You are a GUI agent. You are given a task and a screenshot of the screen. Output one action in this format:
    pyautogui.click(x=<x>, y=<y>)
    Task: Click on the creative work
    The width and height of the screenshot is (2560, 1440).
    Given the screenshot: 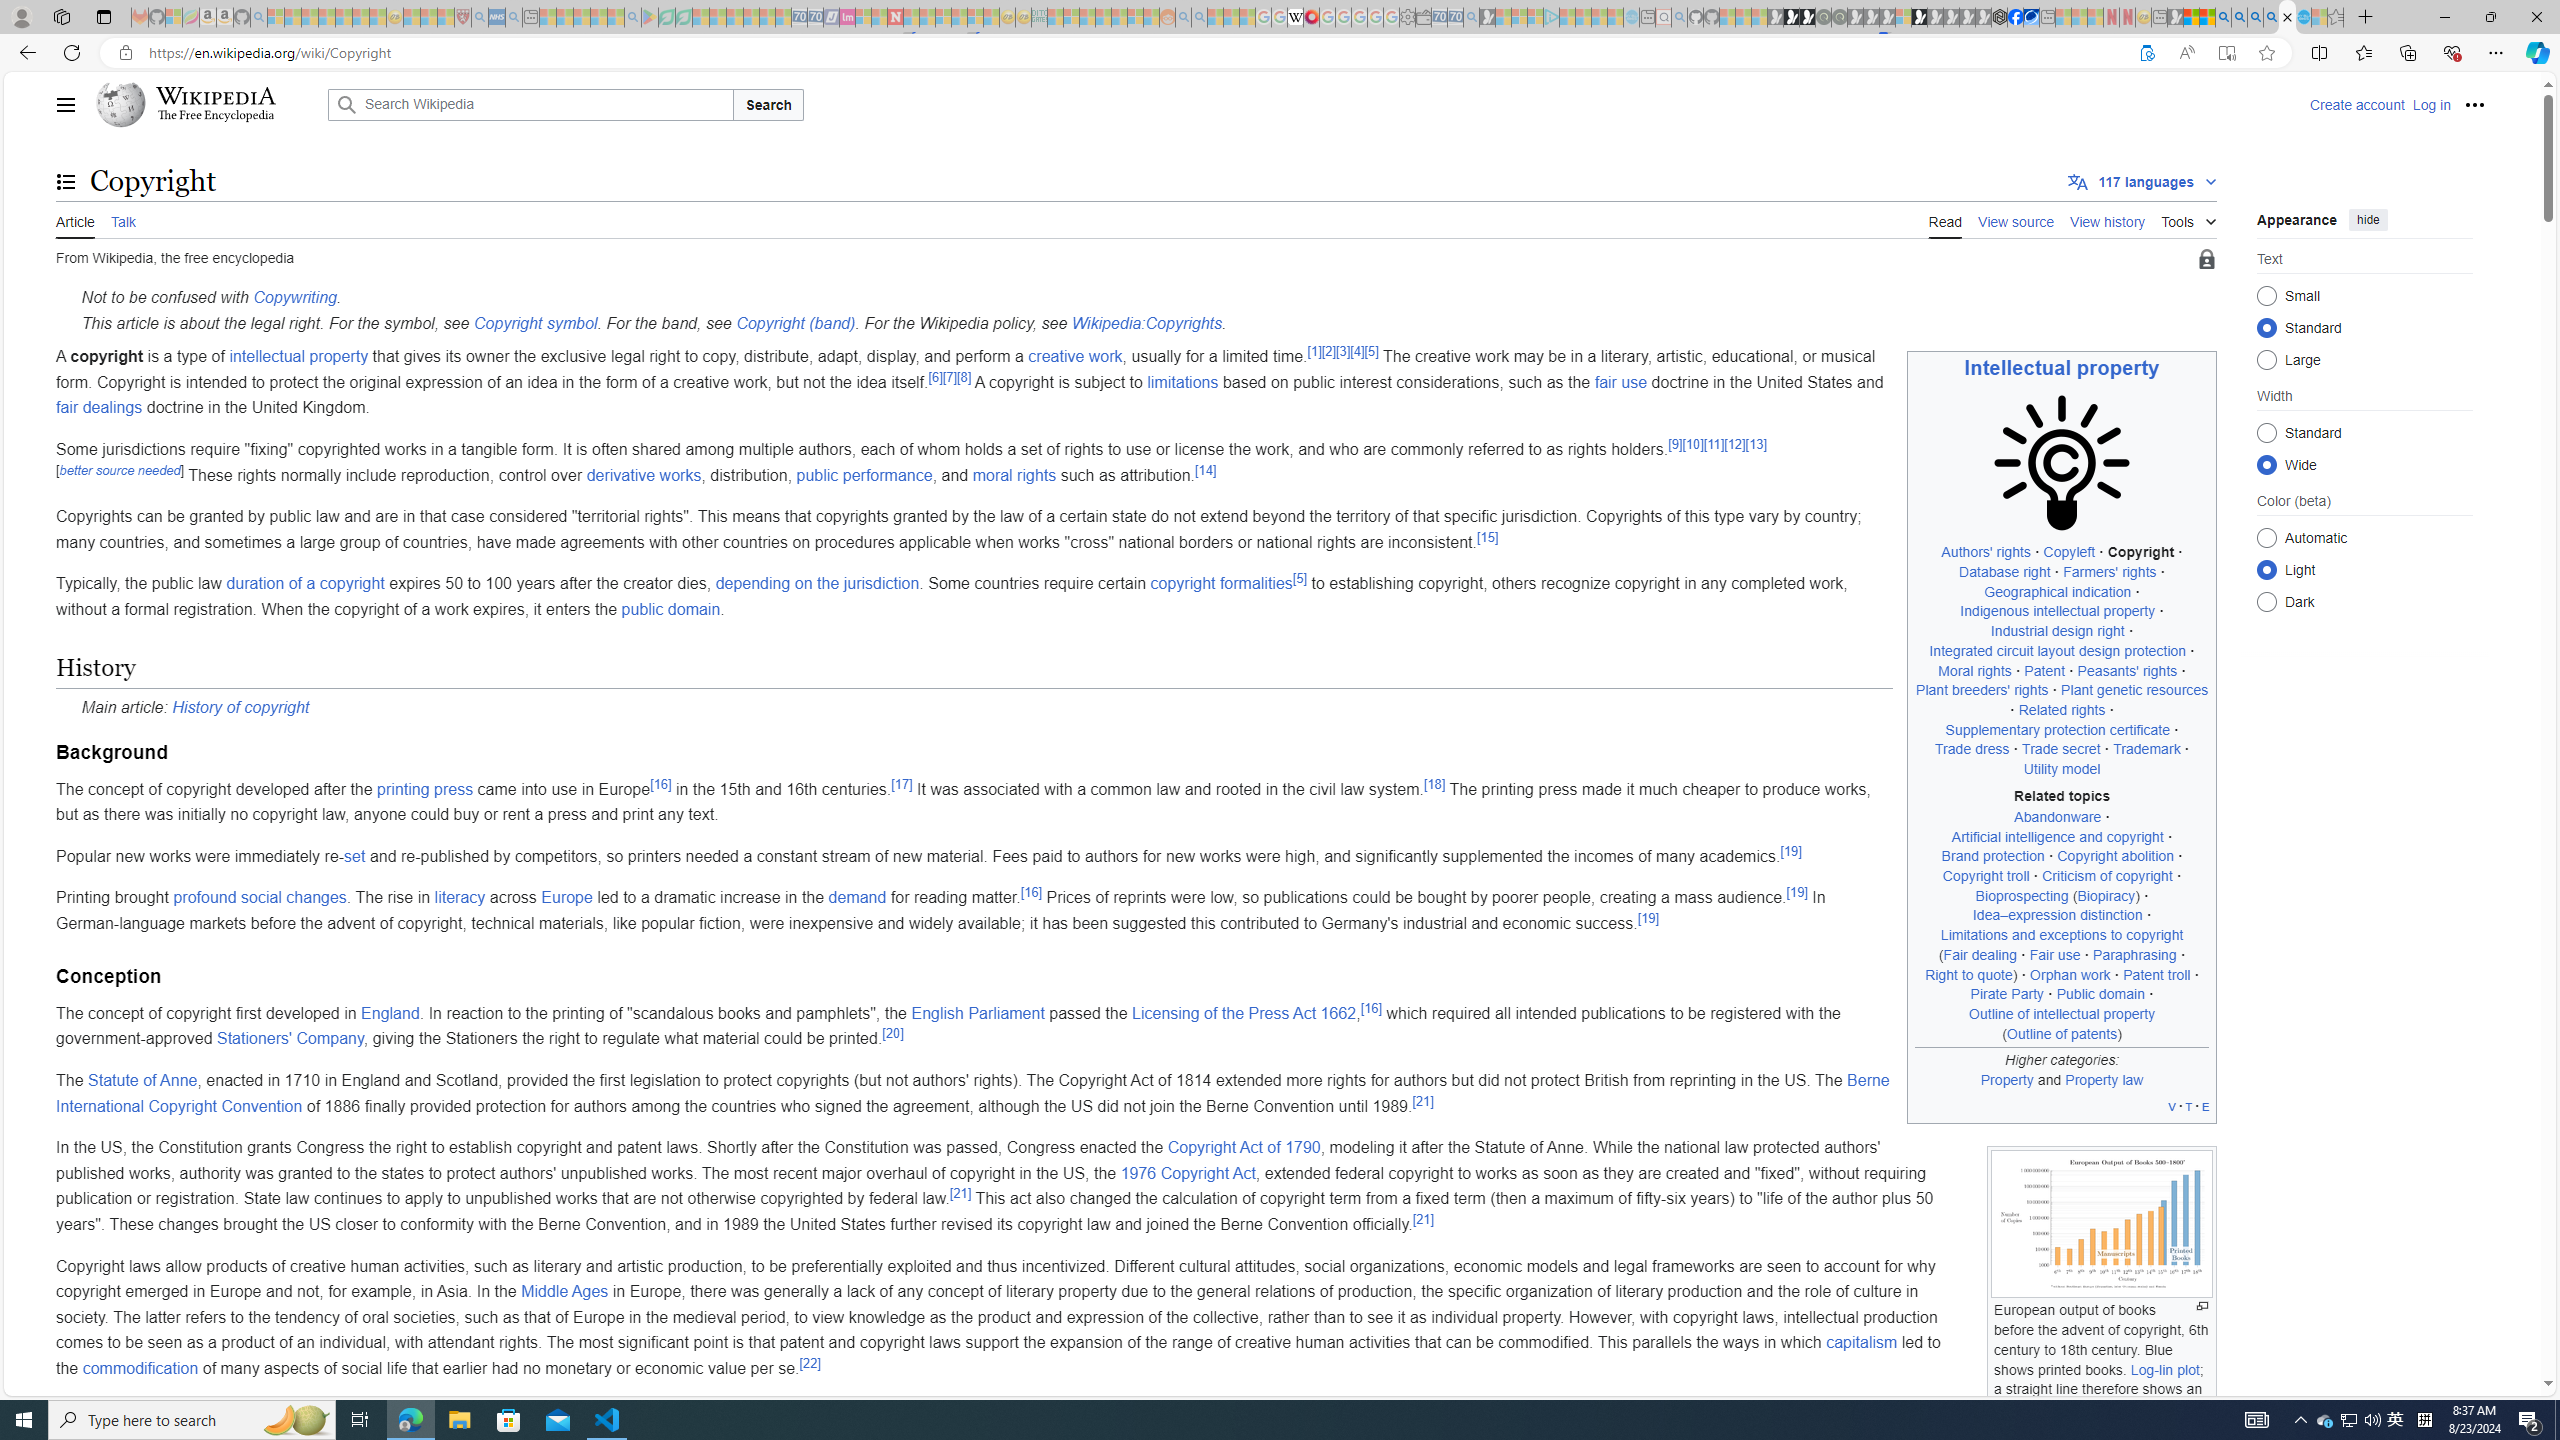 What is the action you would take?
    pyautogui.click(x=1076, y=356)
    